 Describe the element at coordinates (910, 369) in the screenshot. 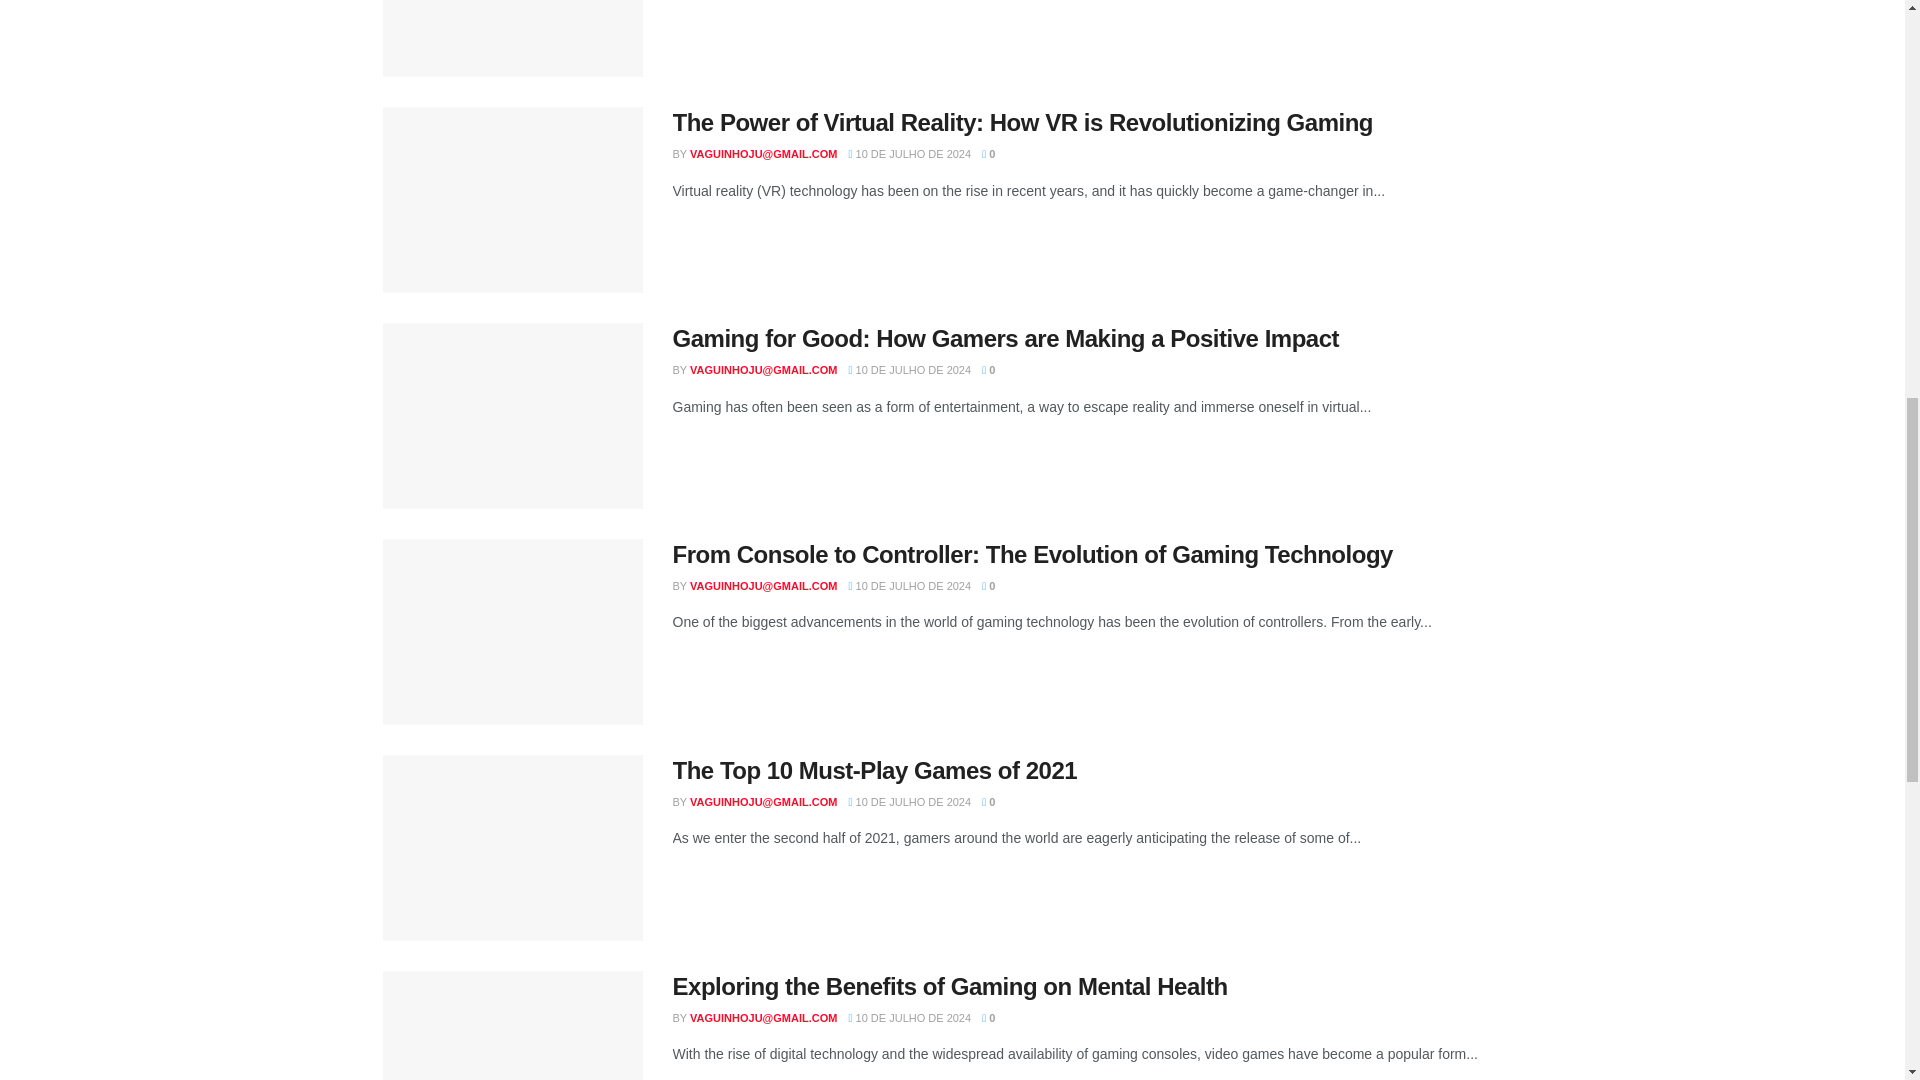

I see `10 DE JULHO DE 2024` at that location.